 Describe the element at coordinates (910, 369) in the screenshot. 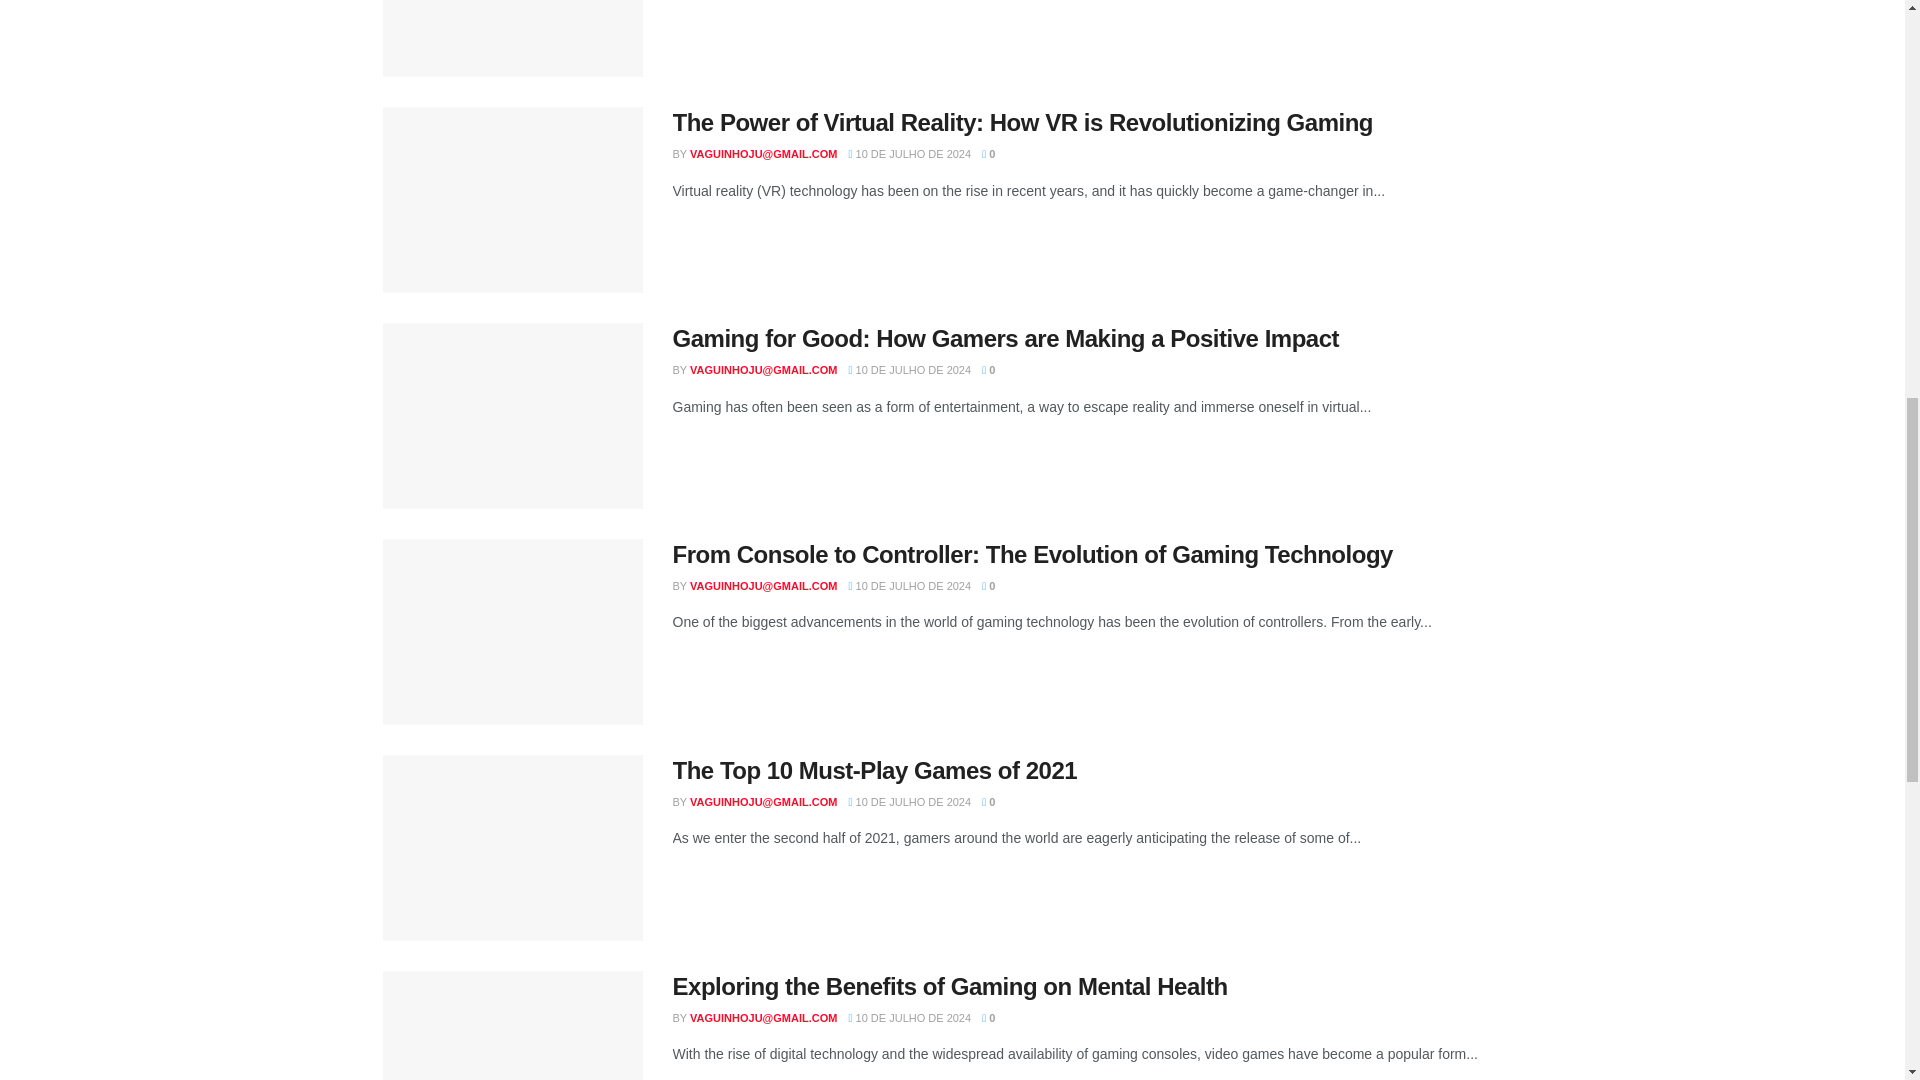

I see `10 DE JULHO DE 2024` at that location.